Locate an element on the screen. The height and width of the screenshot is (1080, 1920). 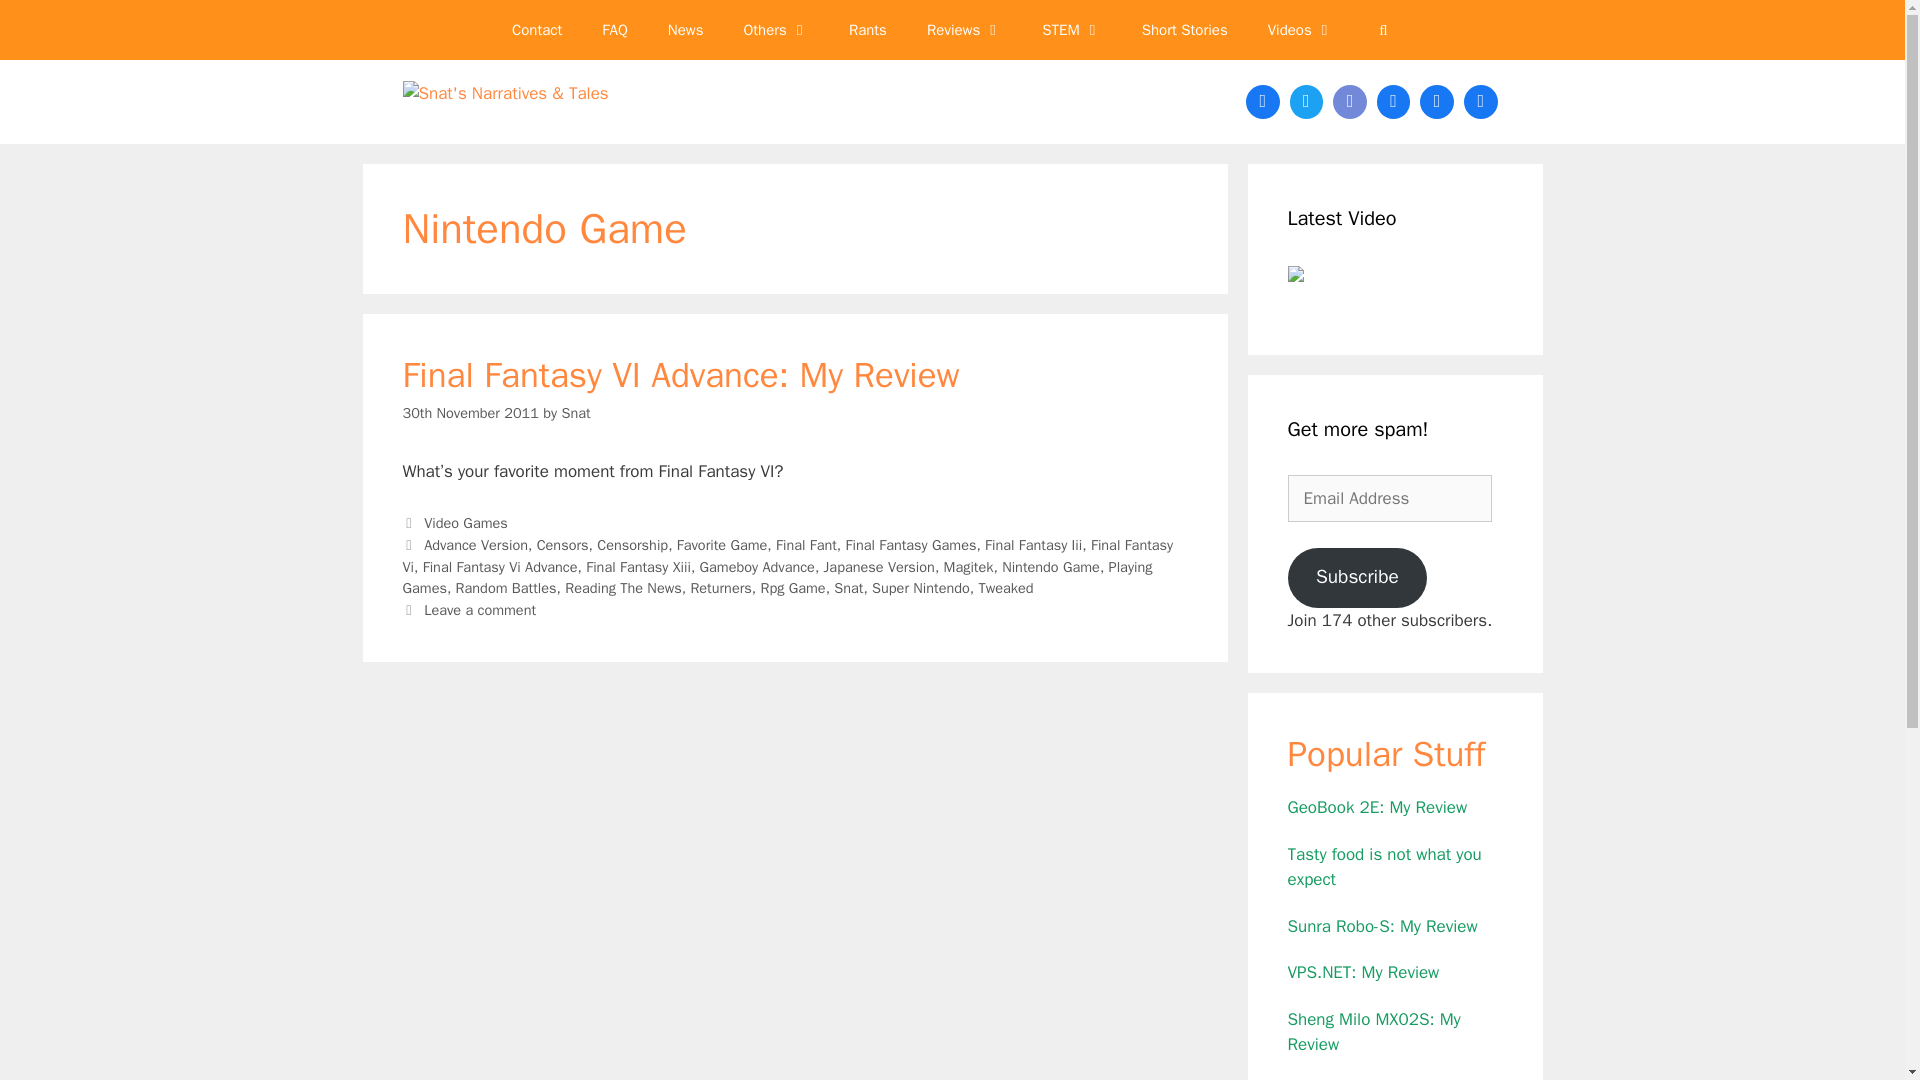
Favorite Game is located at coordinates (722, 544).